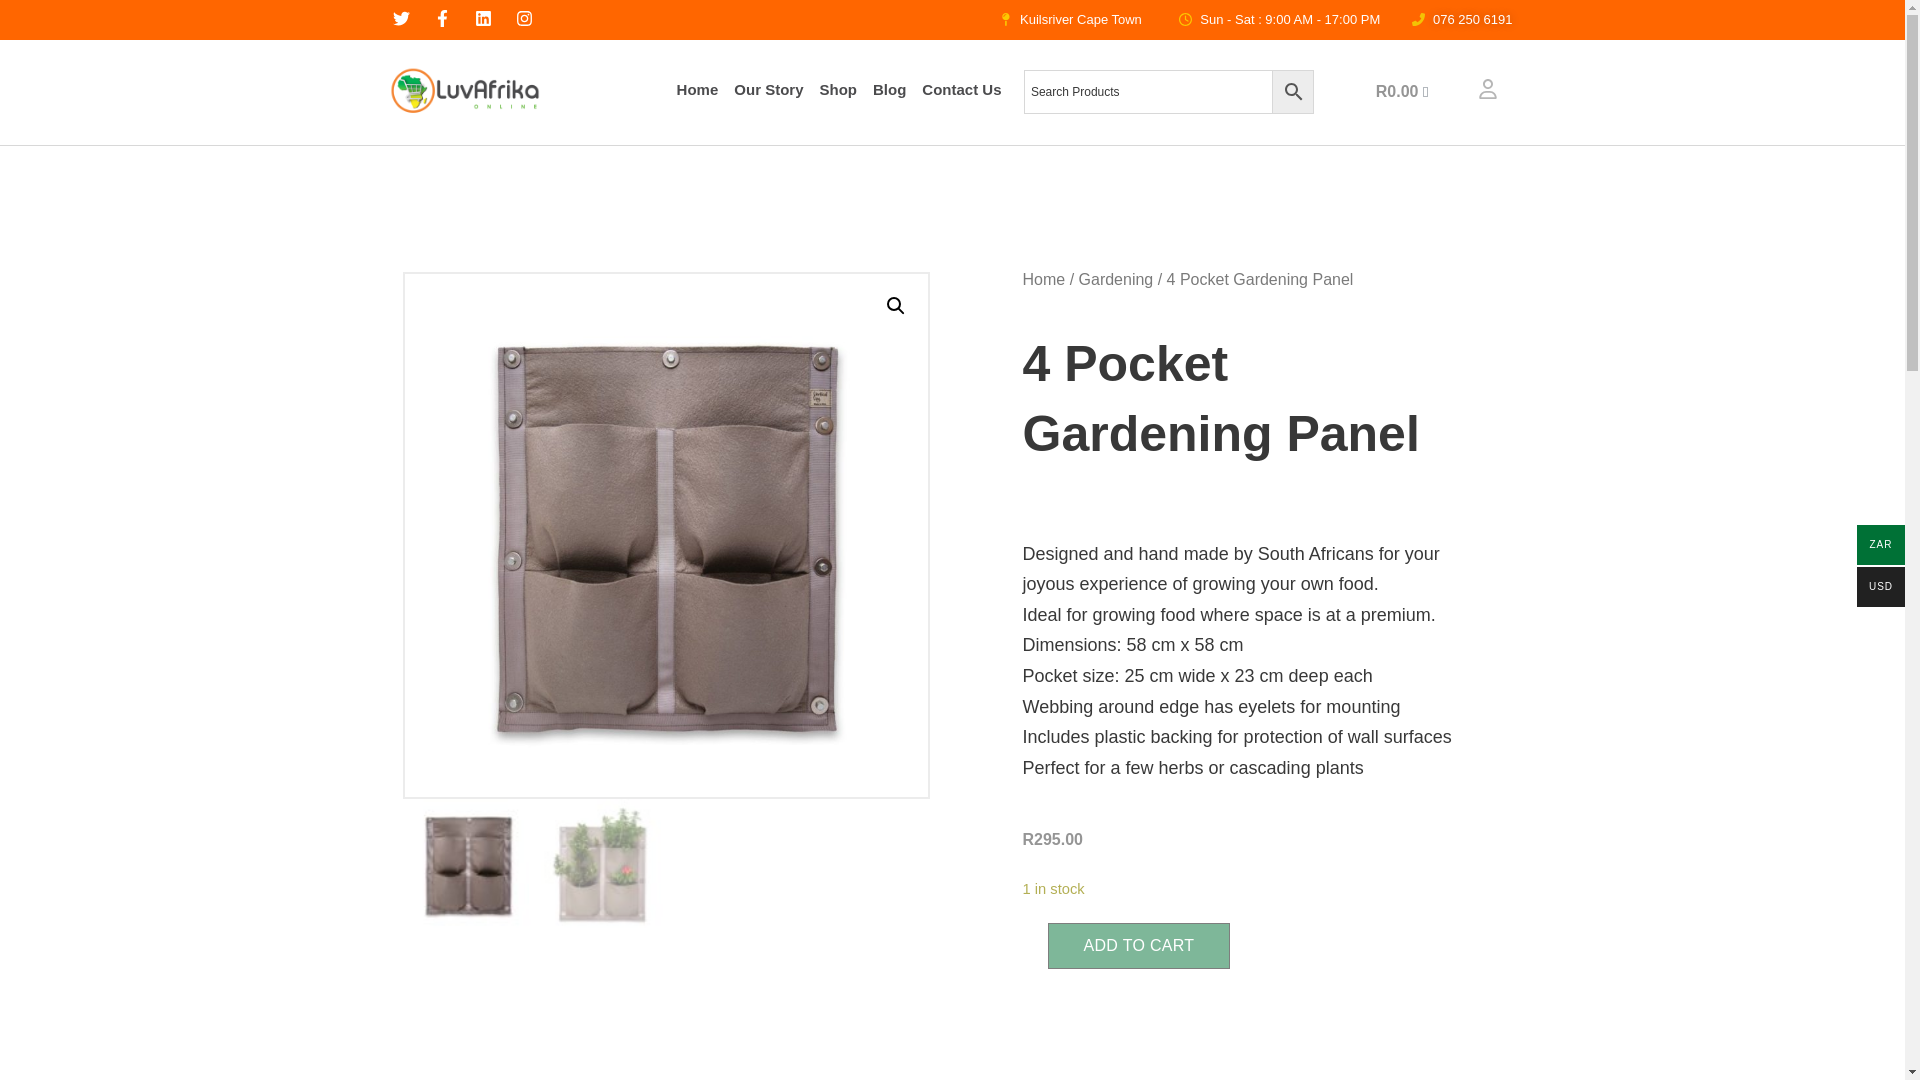 Image resolution: width=1920 pixels, height=1080 pixels. What do you see at coordinates (838, 90) in the screenshot?
I see `Shop` at bounding box center [838, 90].